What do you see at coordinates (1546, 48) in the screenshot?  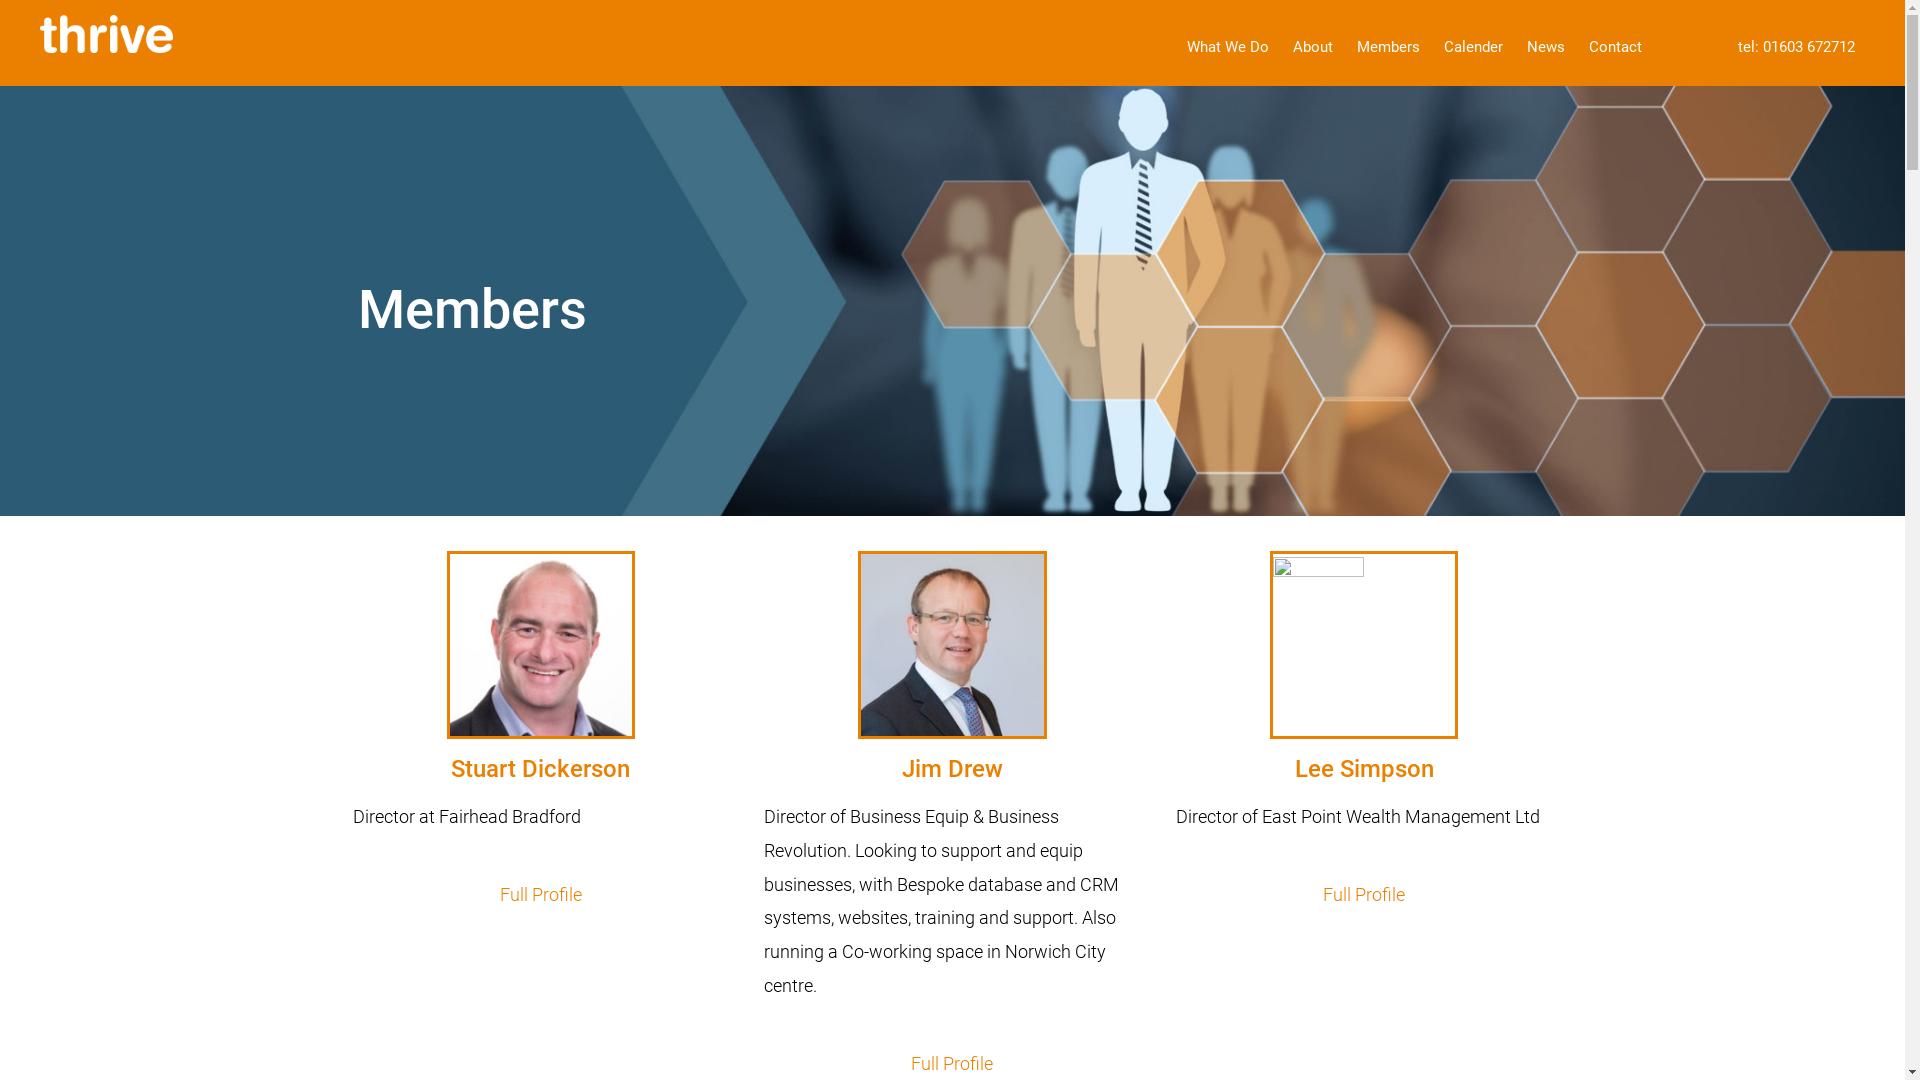 I see `News` at bounding box center [1546, 48].